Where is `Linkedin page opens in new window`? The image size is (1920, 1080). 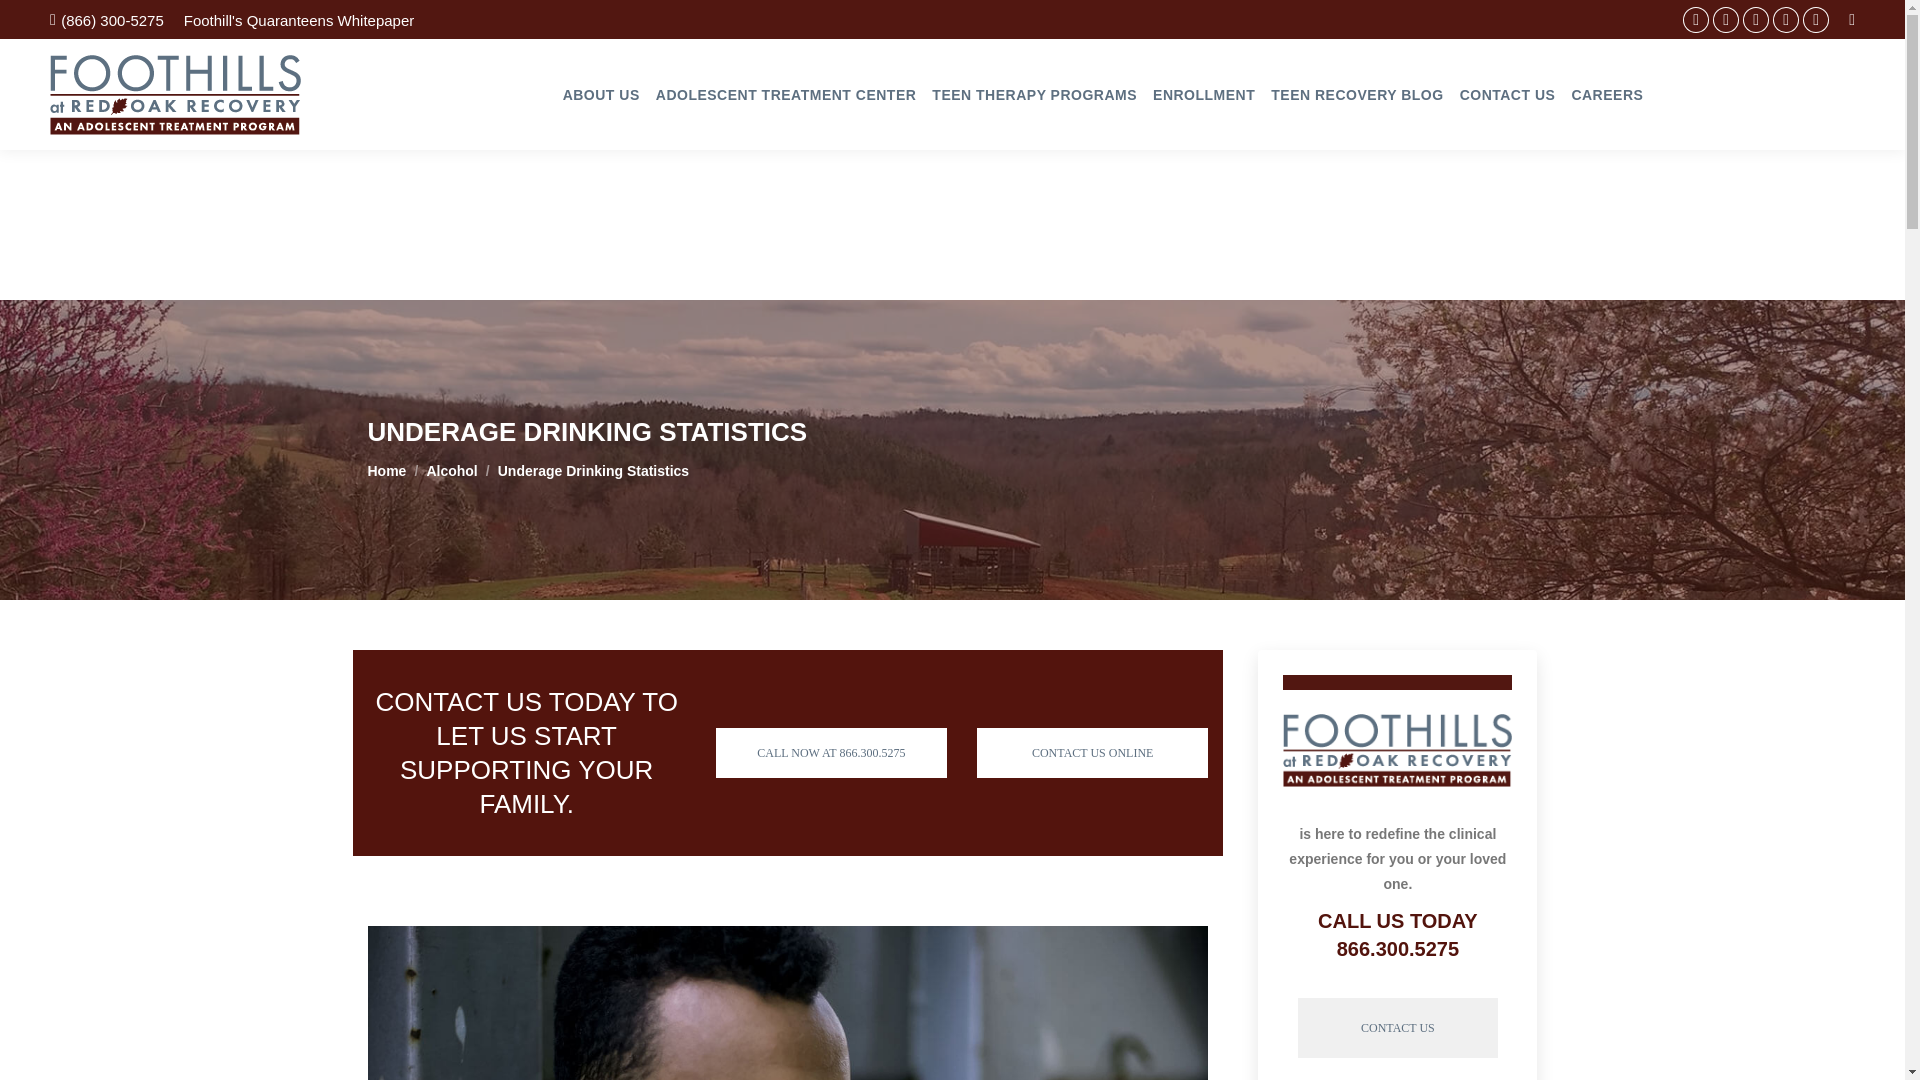
Linkedin page opens in new window is located at coordinates (1726, 20).